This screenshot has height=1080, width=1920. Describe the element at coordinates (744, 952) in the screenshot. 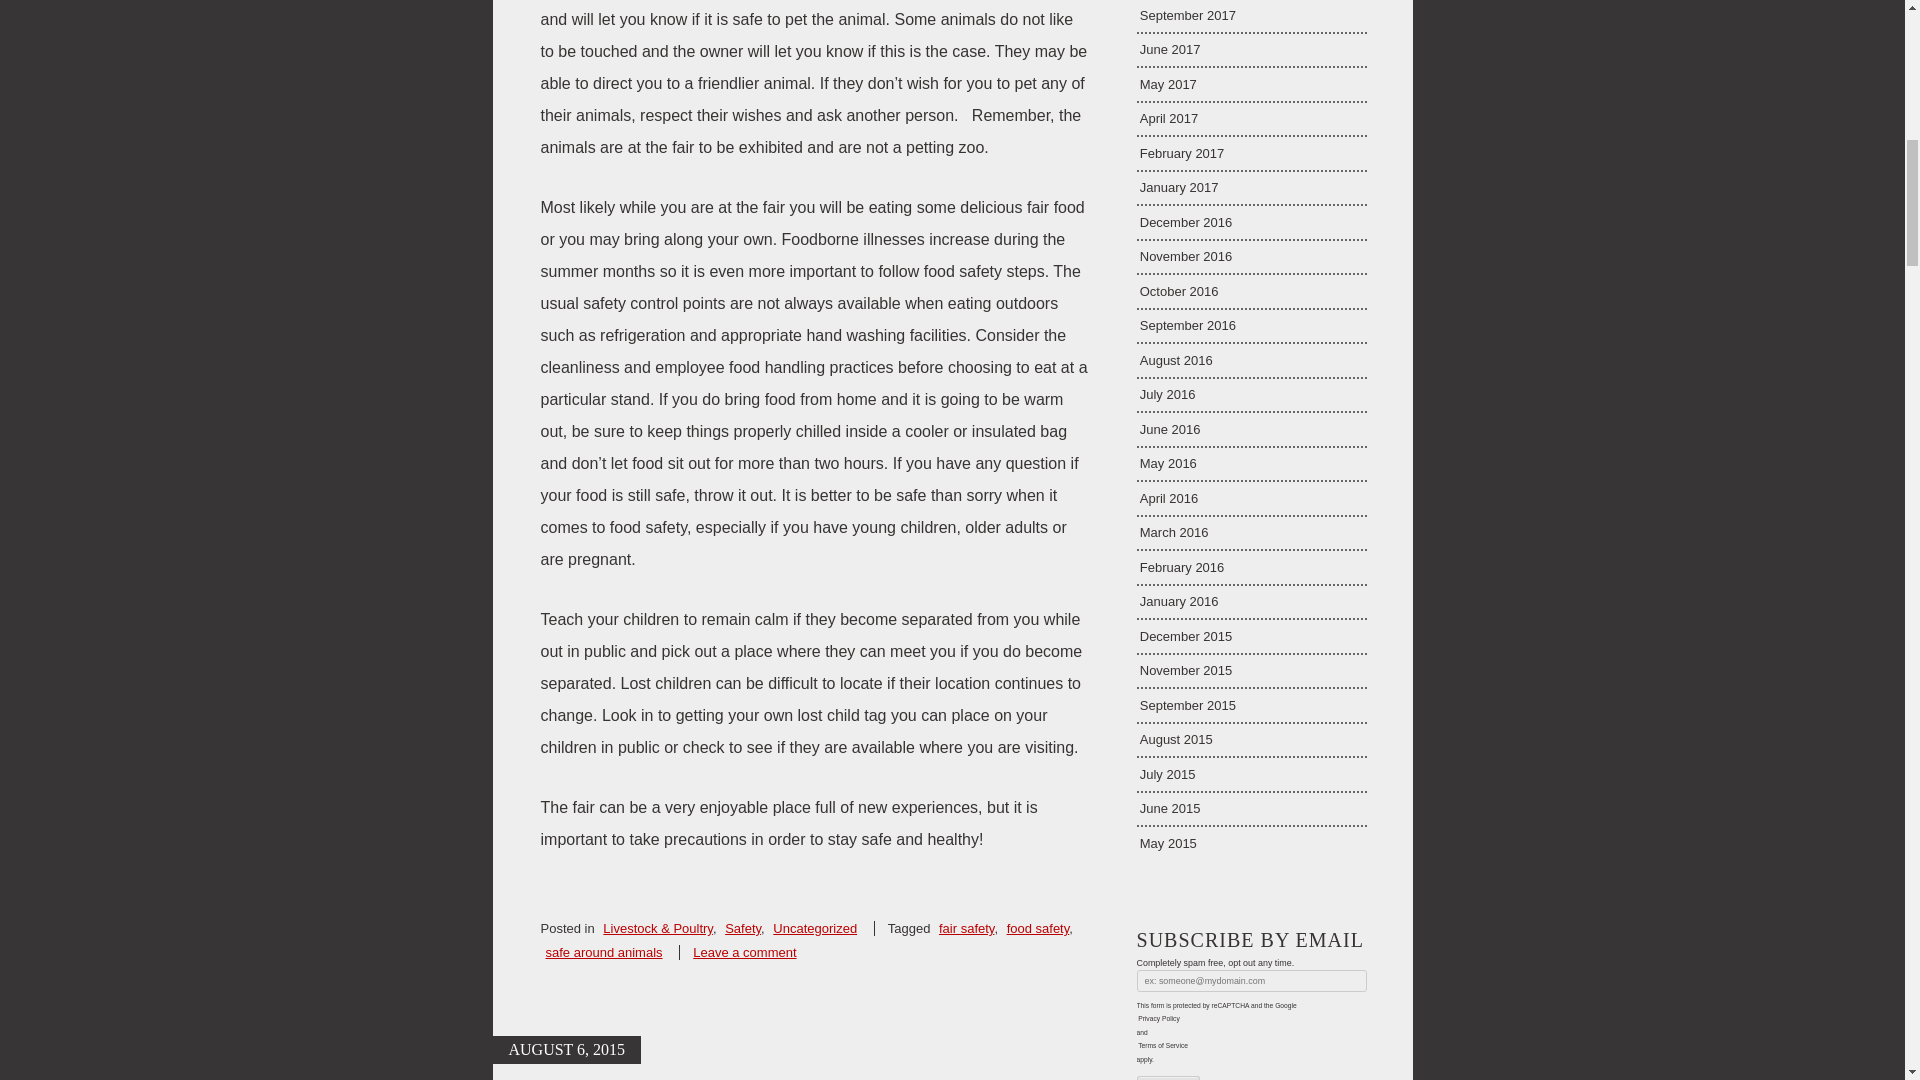

I see `Leave a comment` at that location.